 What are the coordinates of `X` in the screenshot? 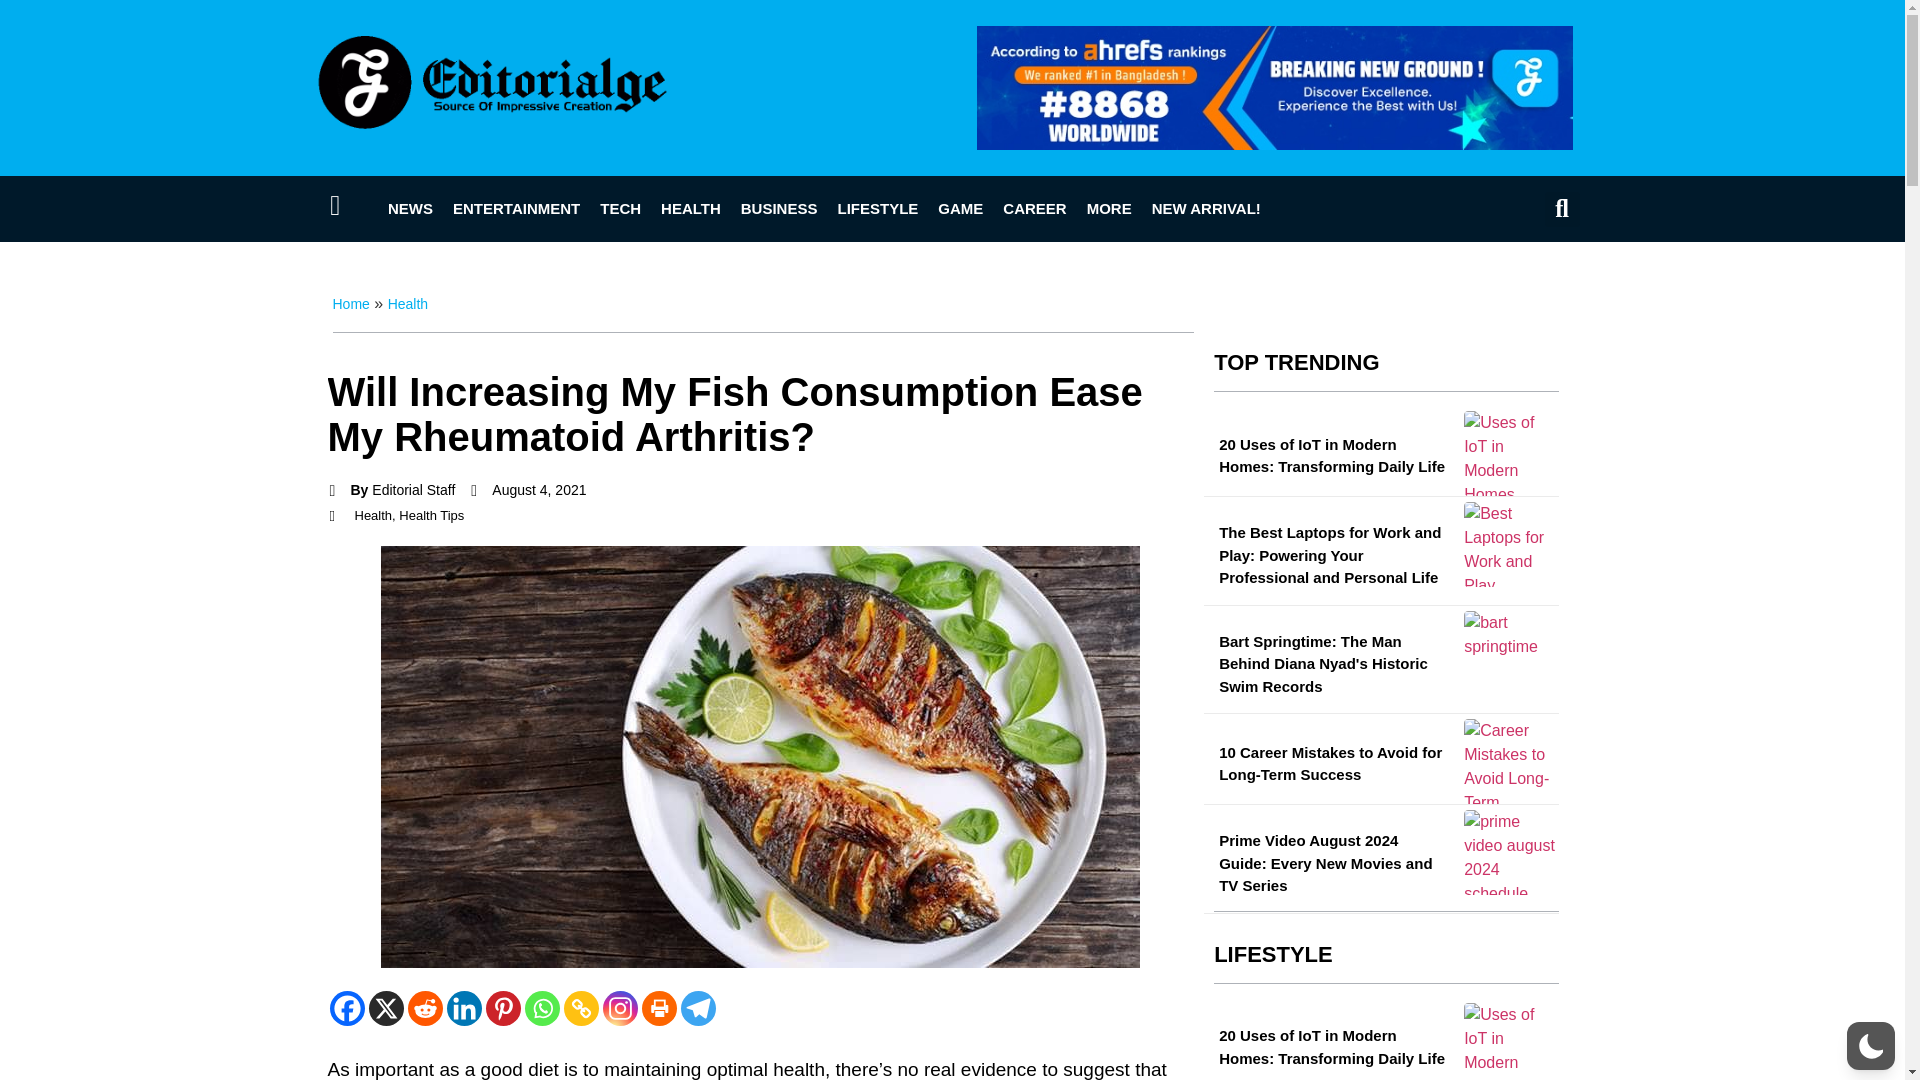 It's located at (386, 1008).